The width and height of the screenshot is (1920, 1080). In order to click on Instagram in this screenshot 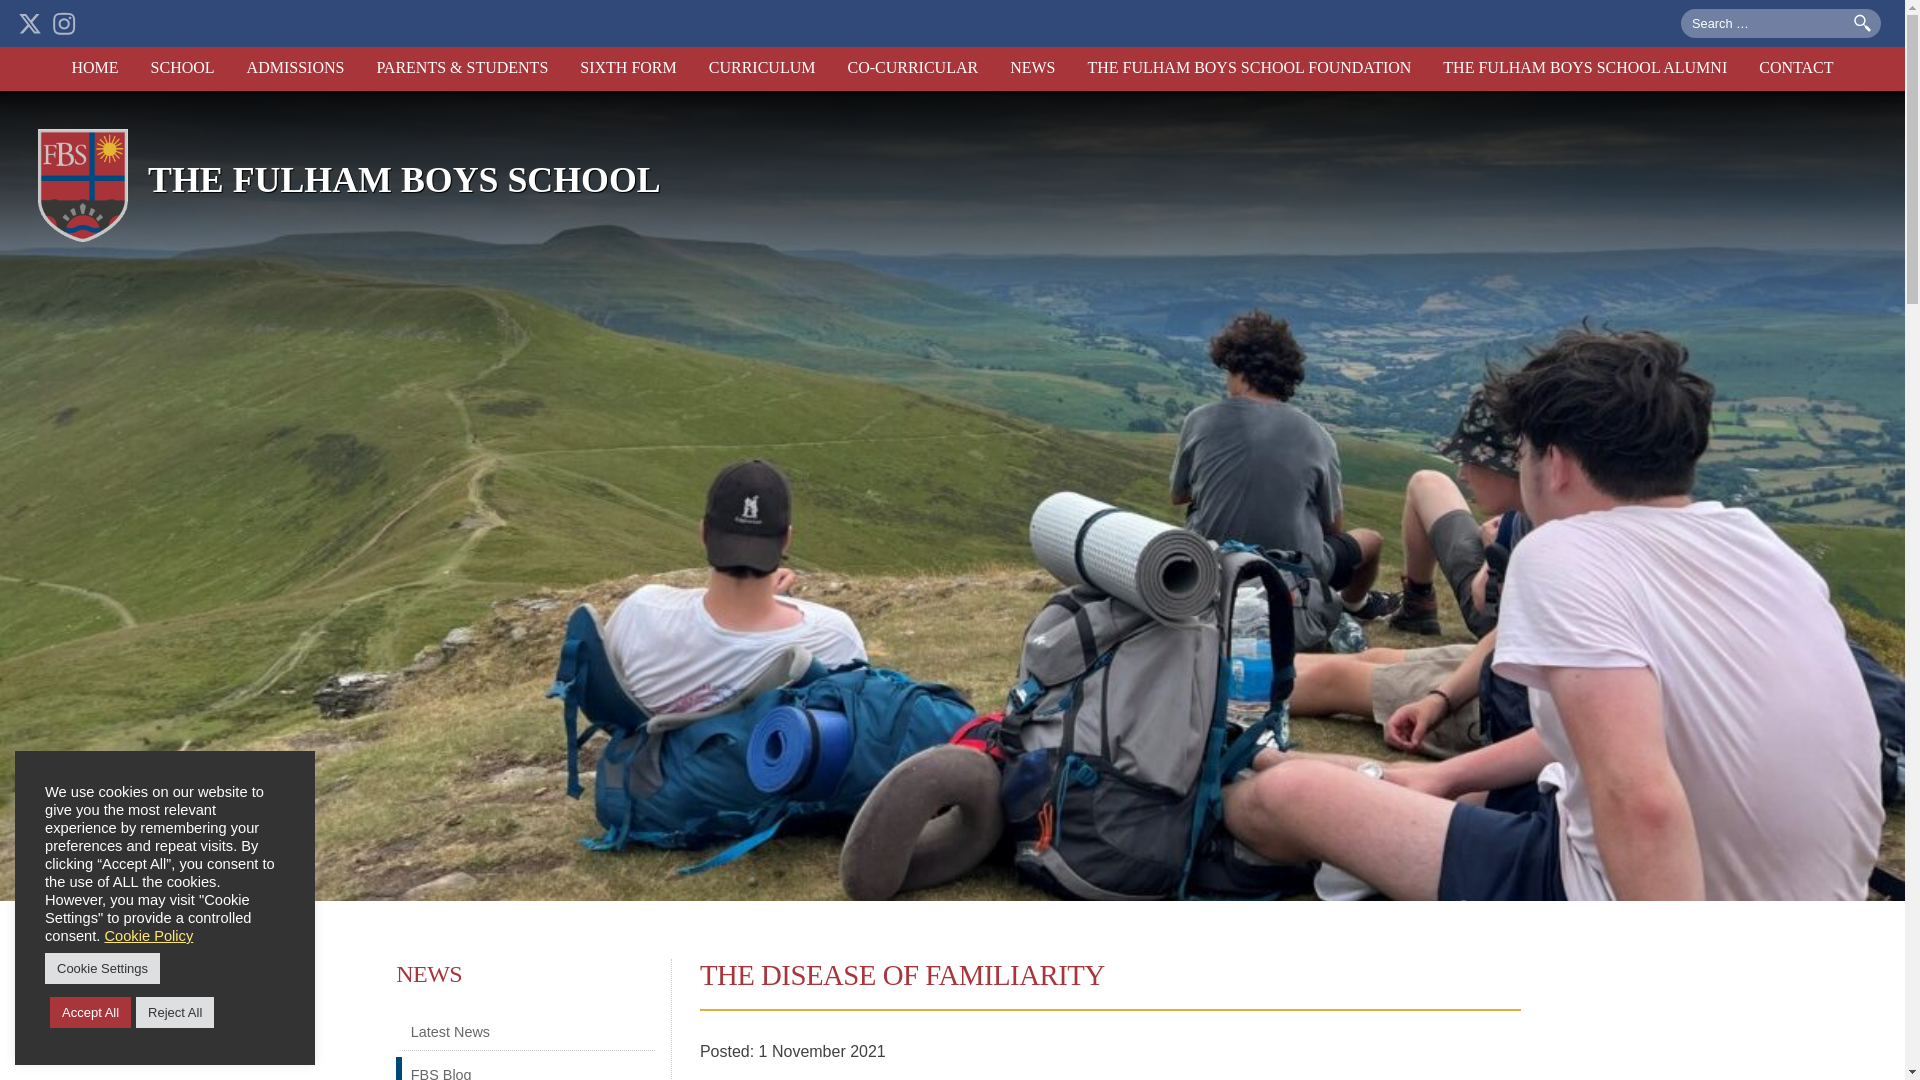, I will do `click(64, 22)`.